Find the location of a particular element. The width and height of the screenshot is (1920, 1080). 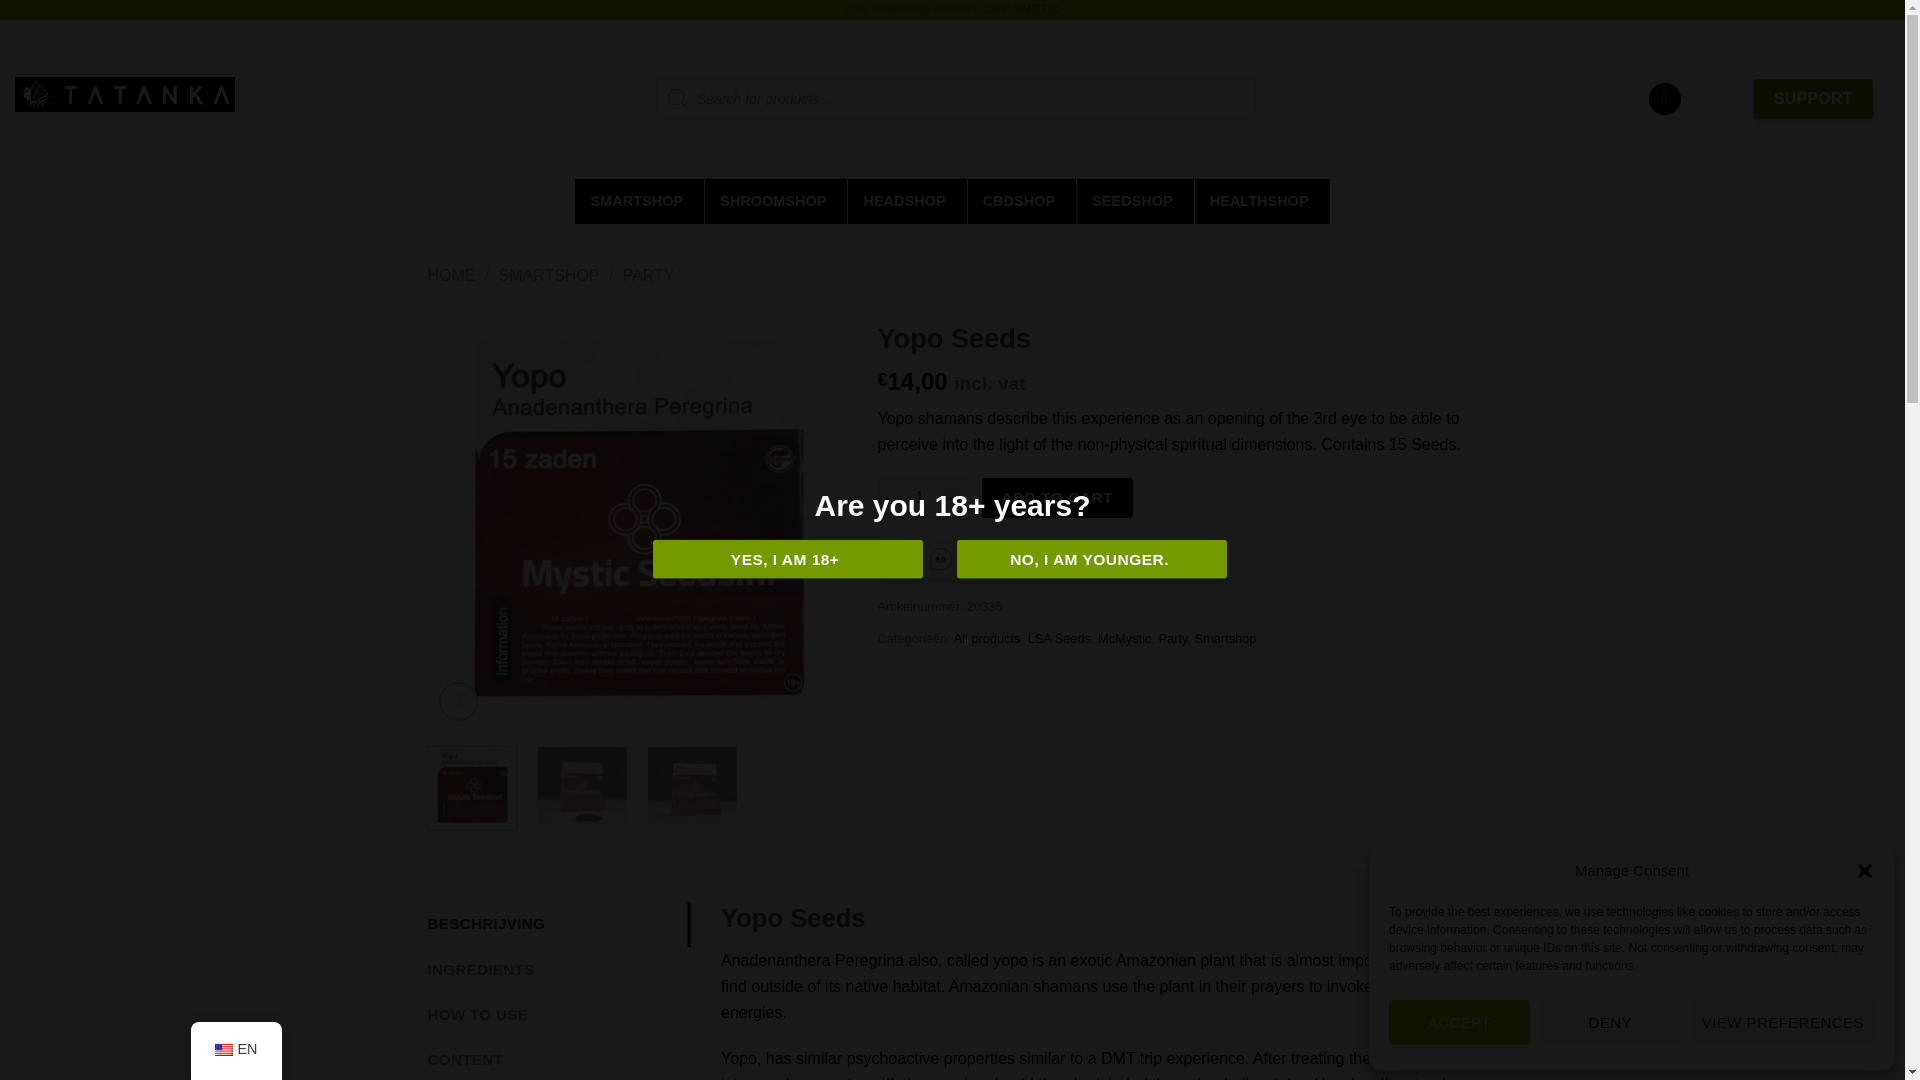

ACCEPT is located at coordinates (1459, 1022).